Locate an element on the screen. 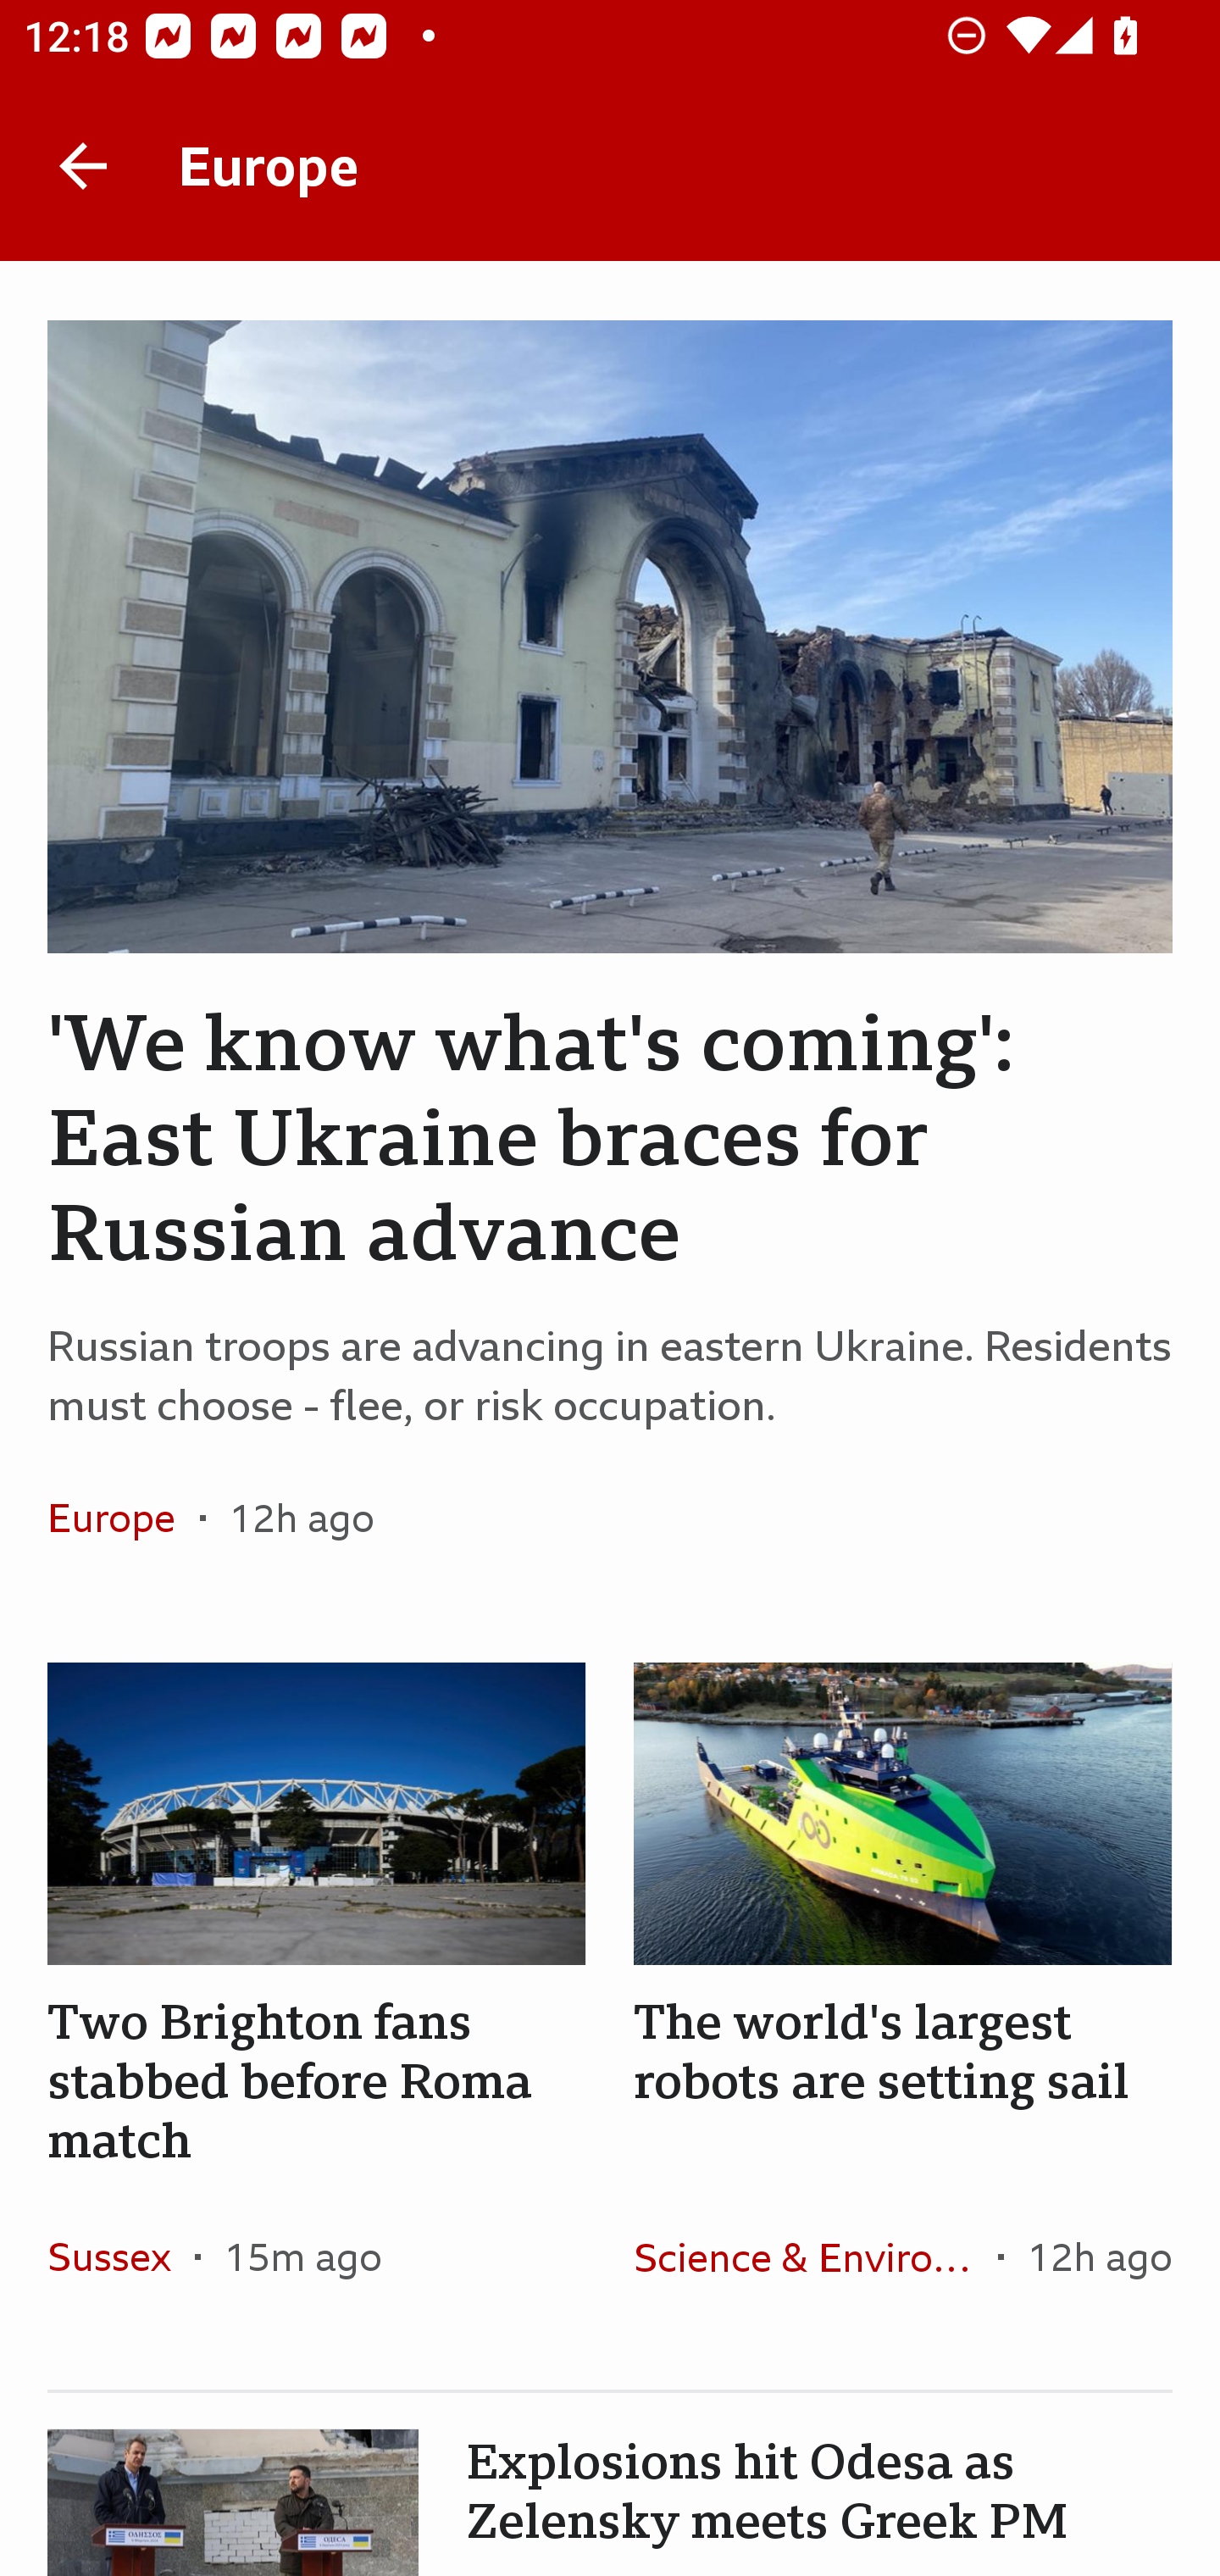 The height and width of the screenshot is (2576, 1220). Sussex In the section Sussex is located at coordinates (121, 2256).